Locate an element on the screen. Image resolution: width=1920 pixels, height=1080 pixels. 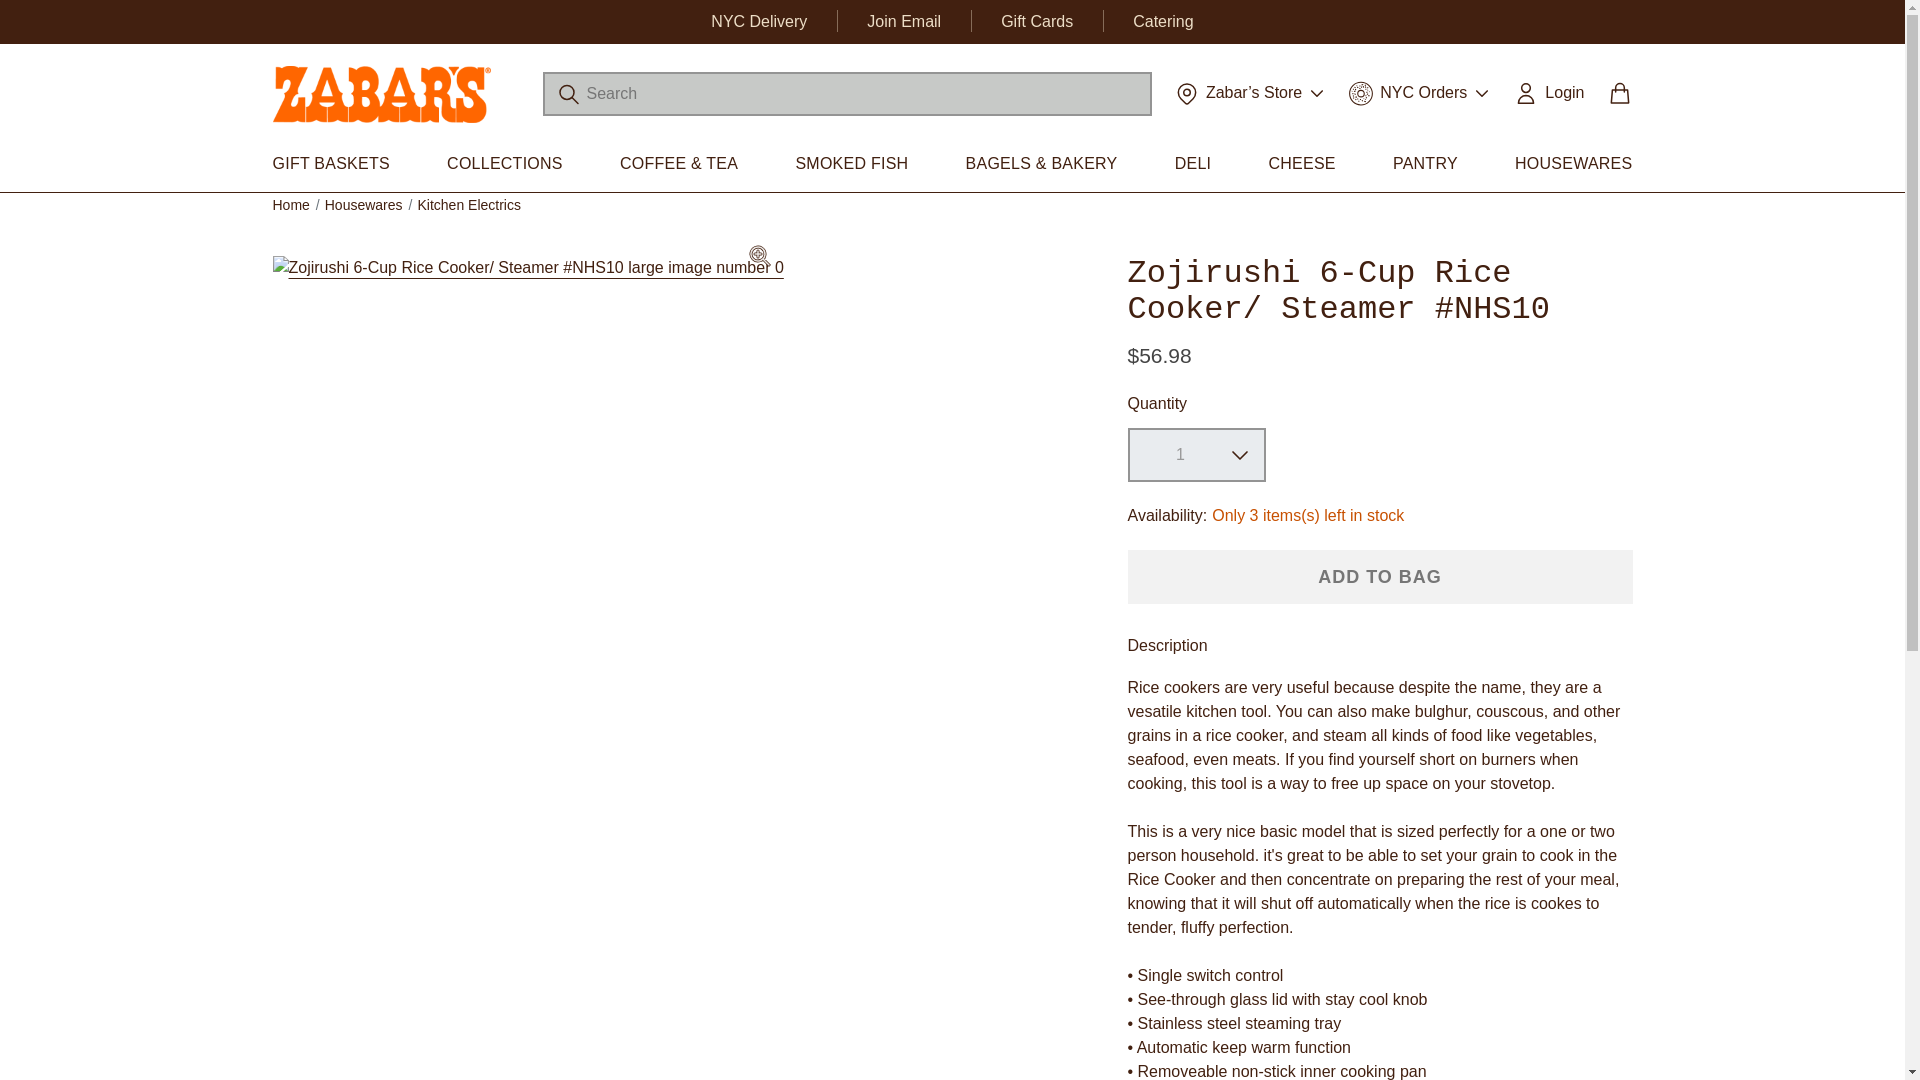
Catering is located at coordinates (1162, 21).